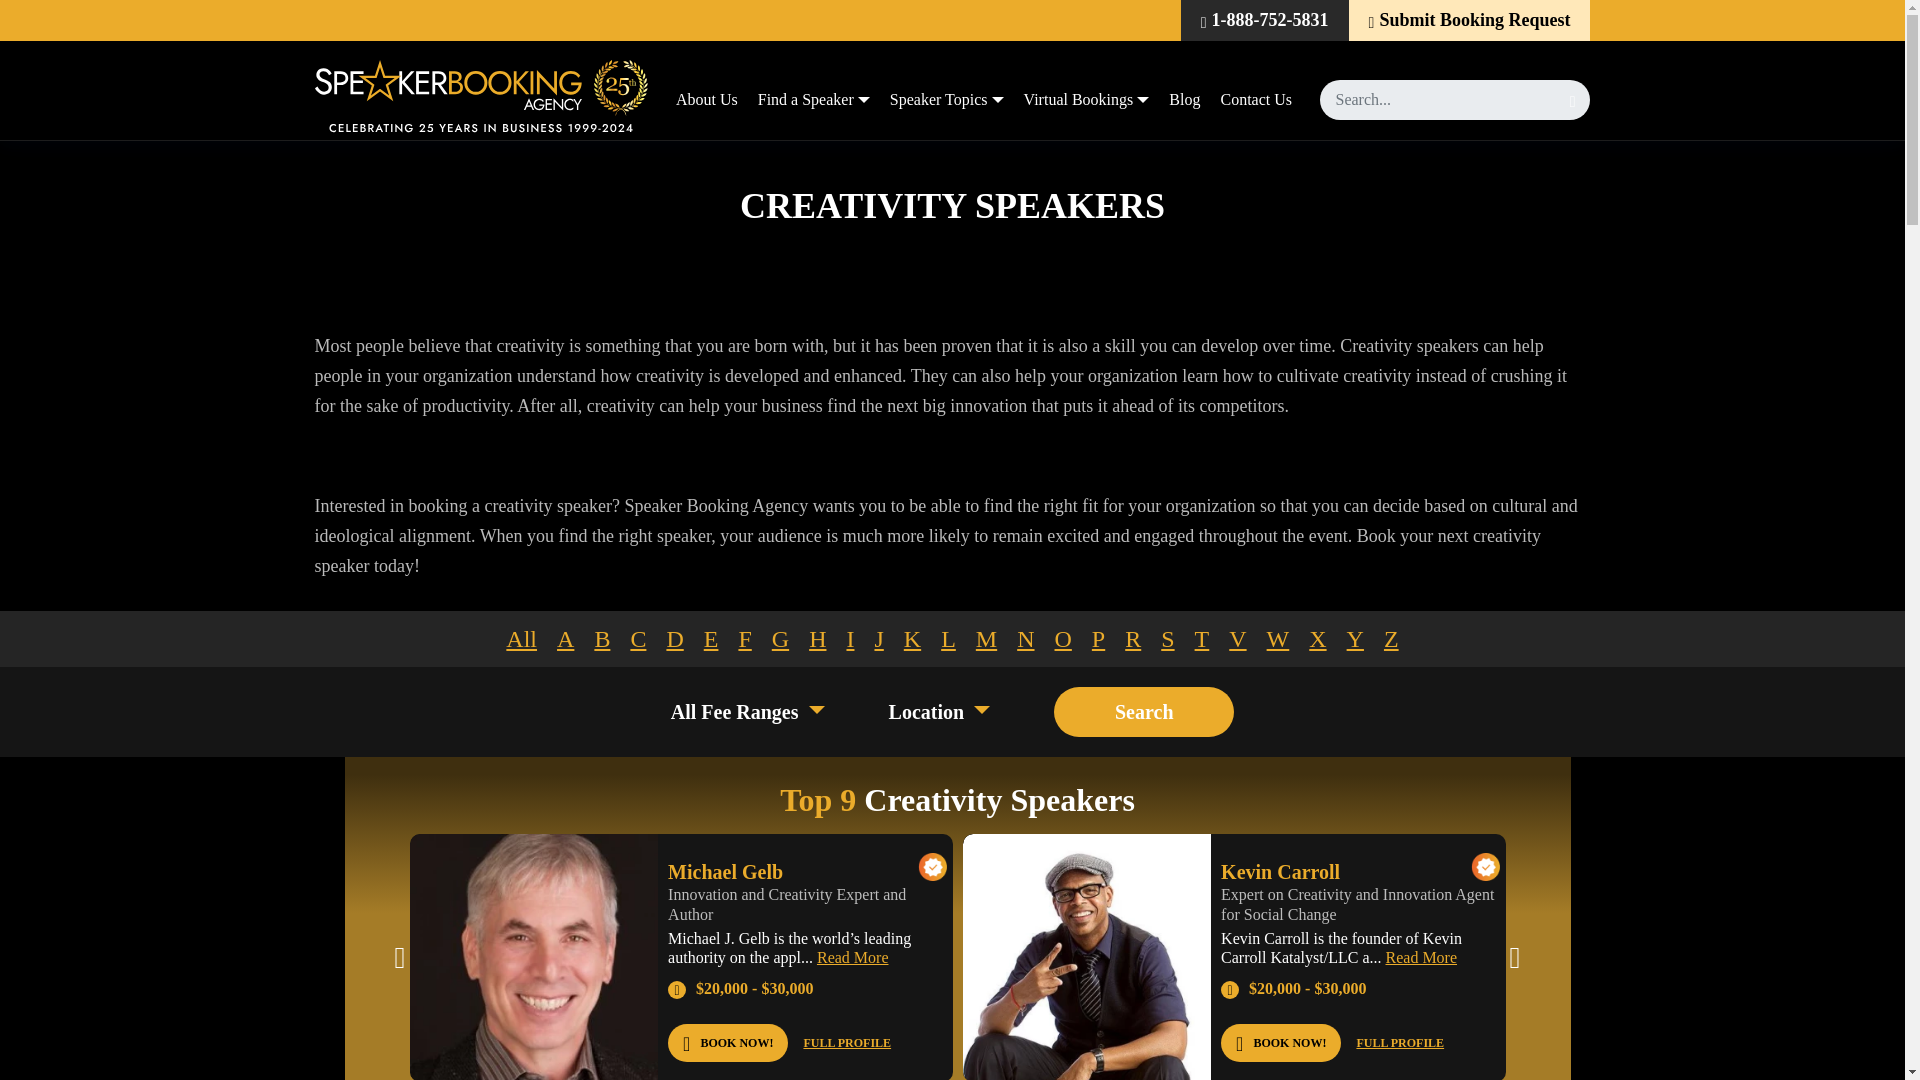 The height and width of the screenshot is (1080, 1920). Describe the element at coordinates (1470, 20) in the screenshot. I see `Submit Booking Request` at that location.